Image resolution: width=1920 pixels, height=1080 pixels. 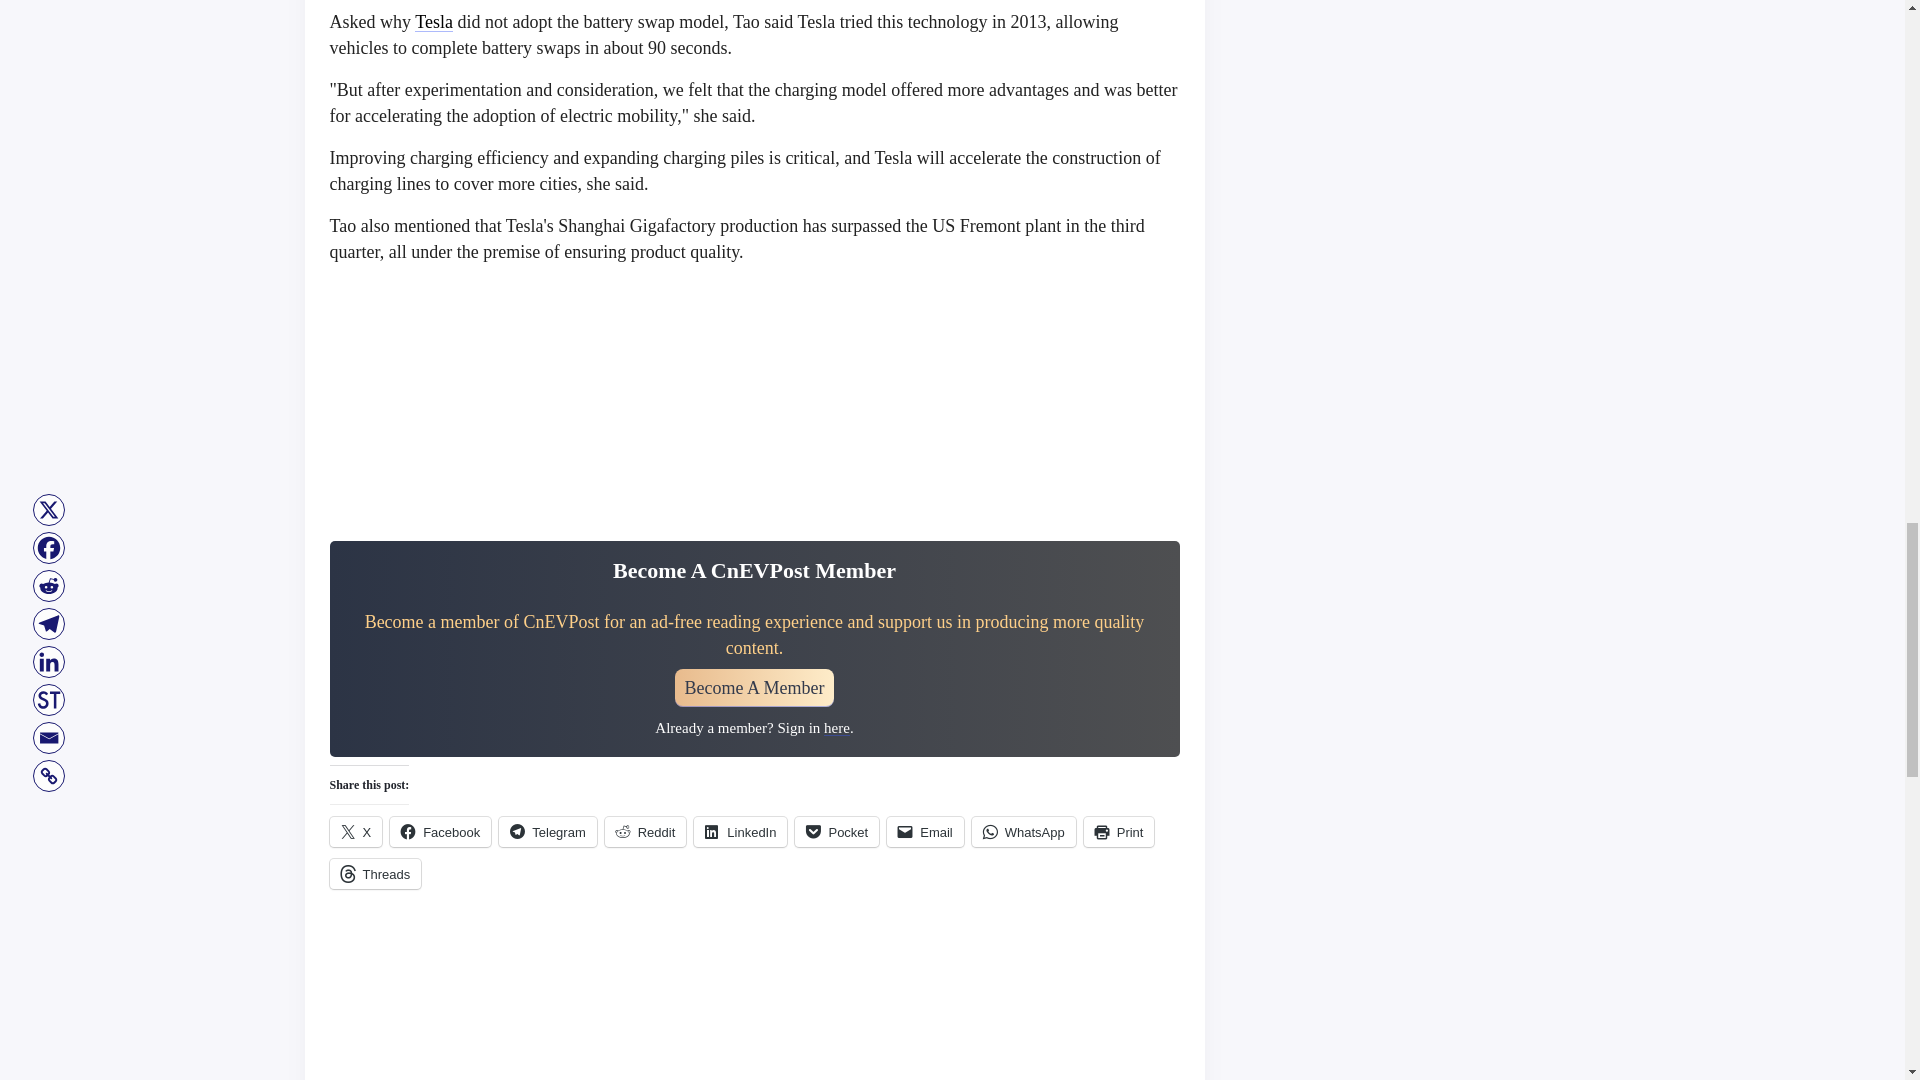 I want to click on here, so click(x=836, y=728).